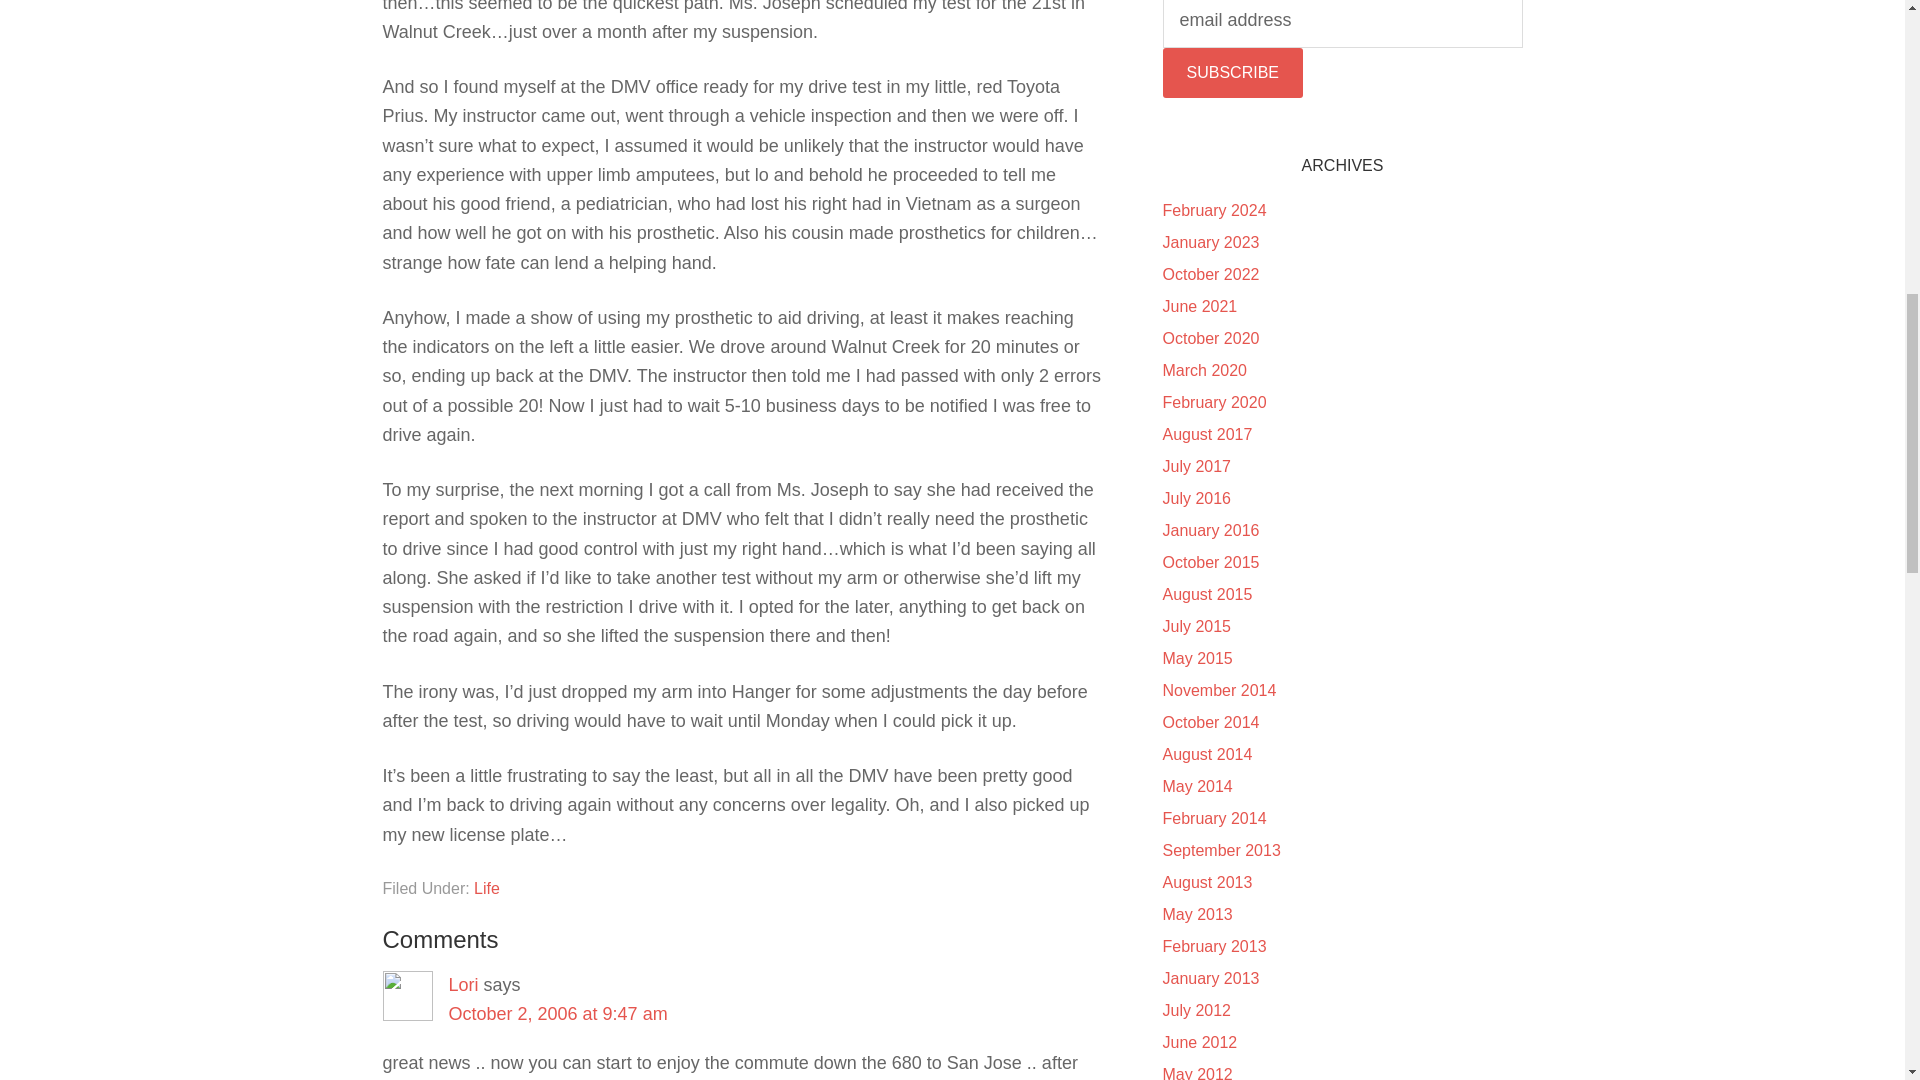 This screenshot has width=1920, height=1080. What do you see at coordinates (1198, 306) in the screenshot?
I see `June 2021` at bounding box center [1198, 306].